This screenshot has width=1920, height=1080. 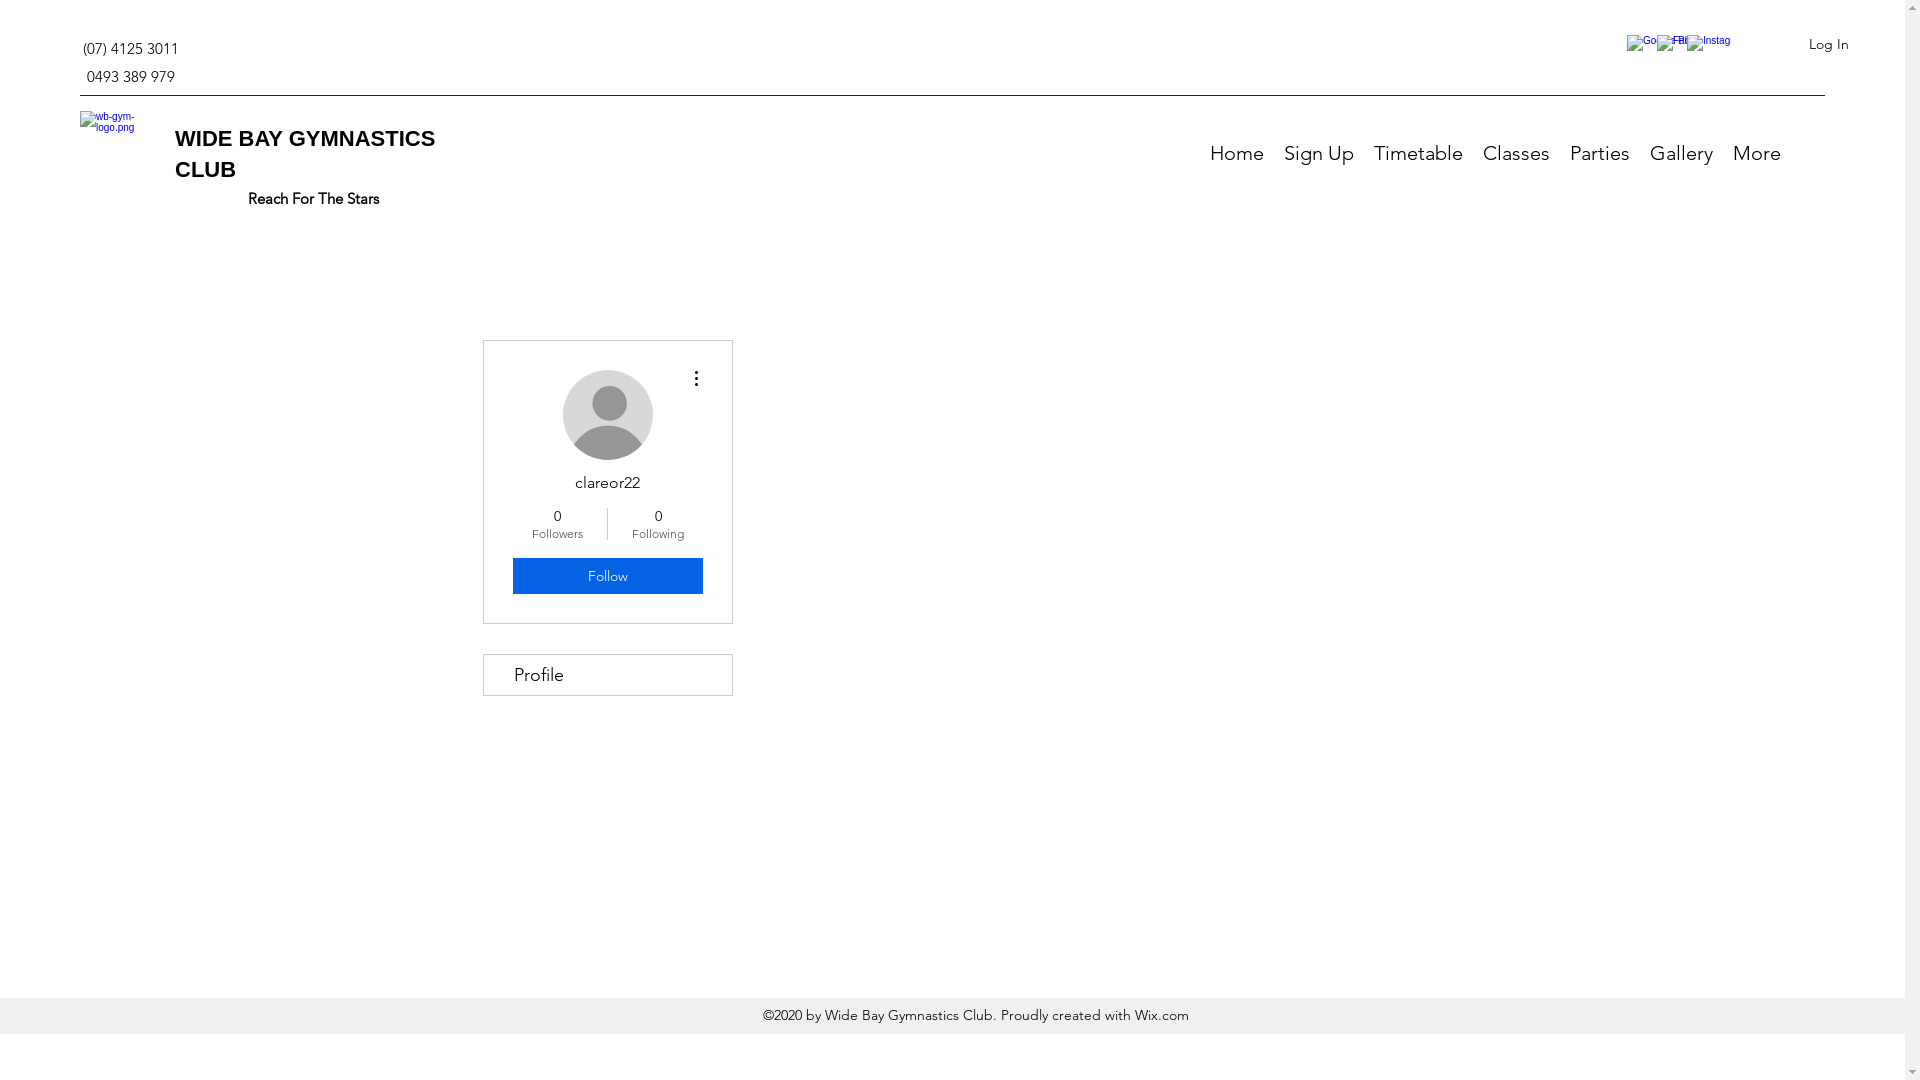 What do you see at coordinates (1237, 151) in the screenshot?
I see `Home` at bounding box center [1237, 151].